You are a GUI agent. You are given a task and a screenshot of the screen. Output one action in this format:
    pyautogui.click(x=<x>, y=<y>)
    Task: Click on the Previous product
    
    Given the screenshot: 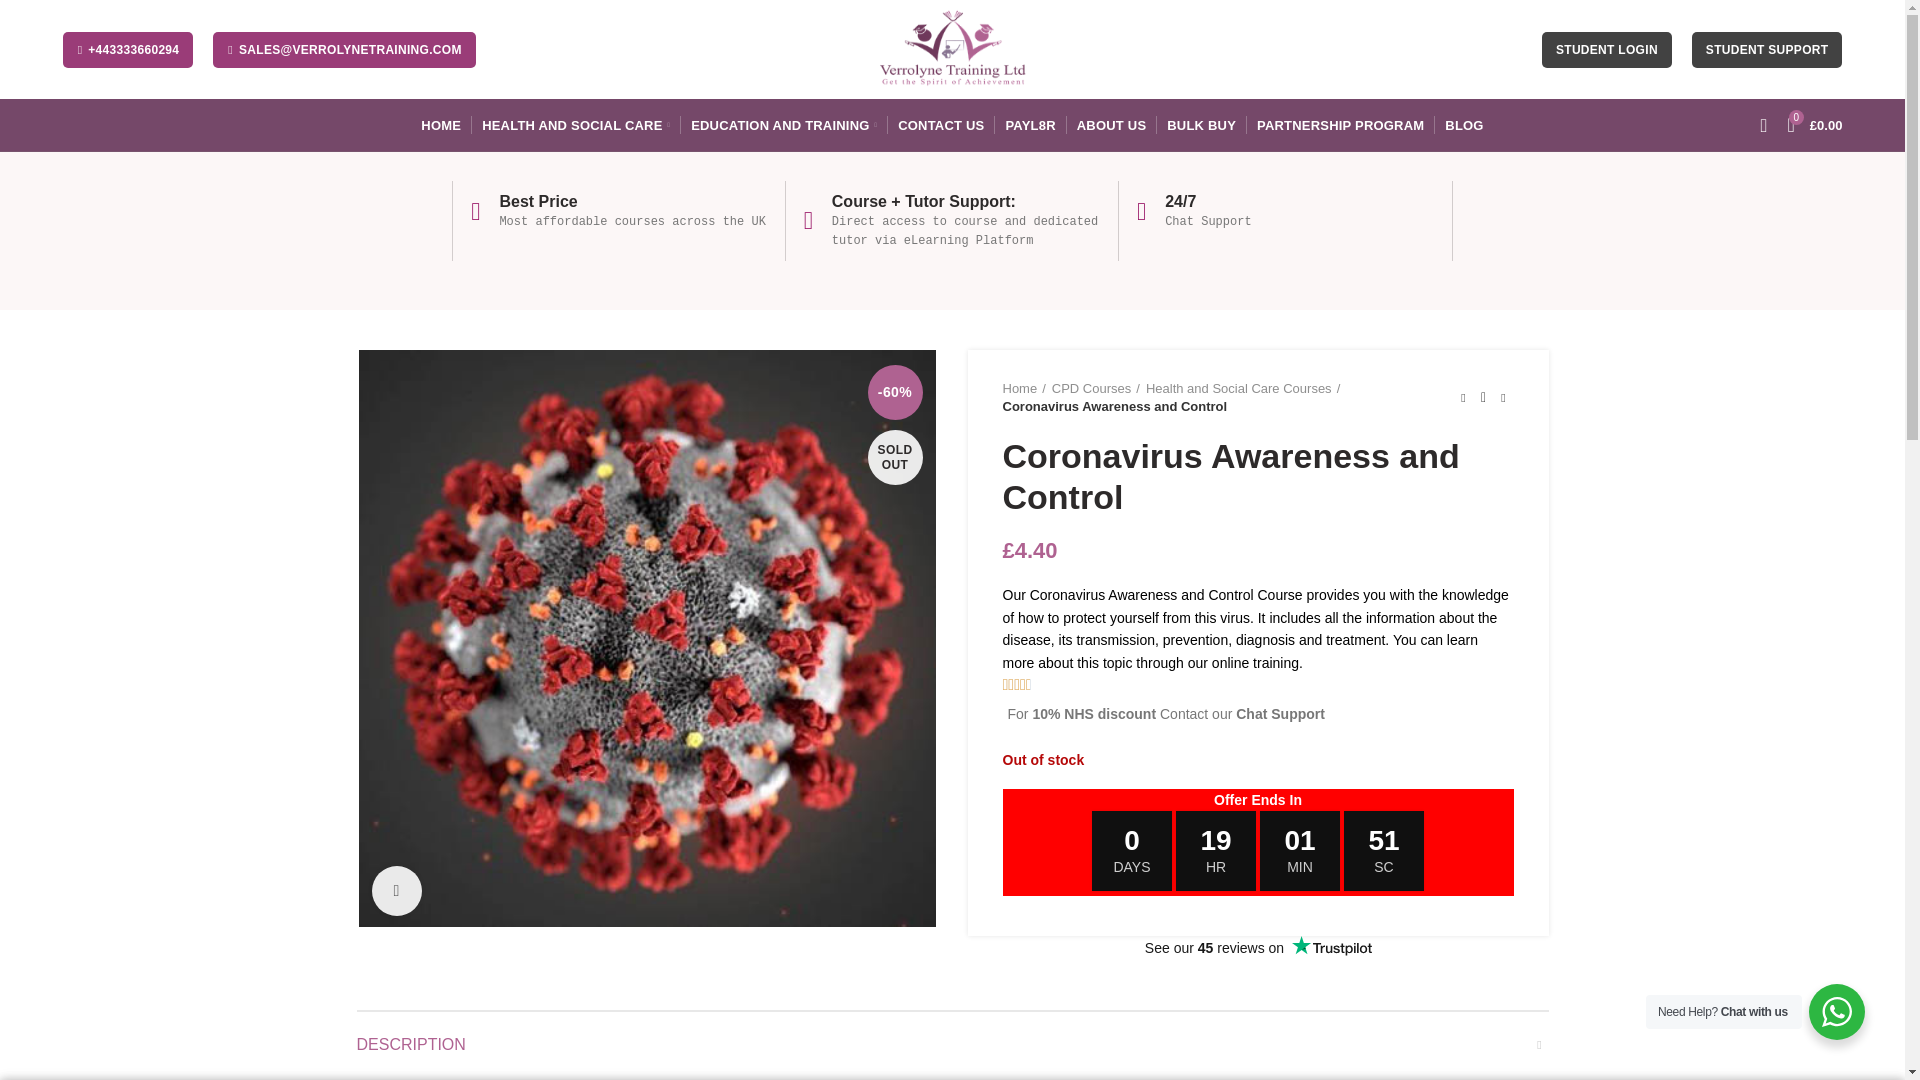 What is the action you would take?
    pyautogui.click(x=1464, y=398)
    